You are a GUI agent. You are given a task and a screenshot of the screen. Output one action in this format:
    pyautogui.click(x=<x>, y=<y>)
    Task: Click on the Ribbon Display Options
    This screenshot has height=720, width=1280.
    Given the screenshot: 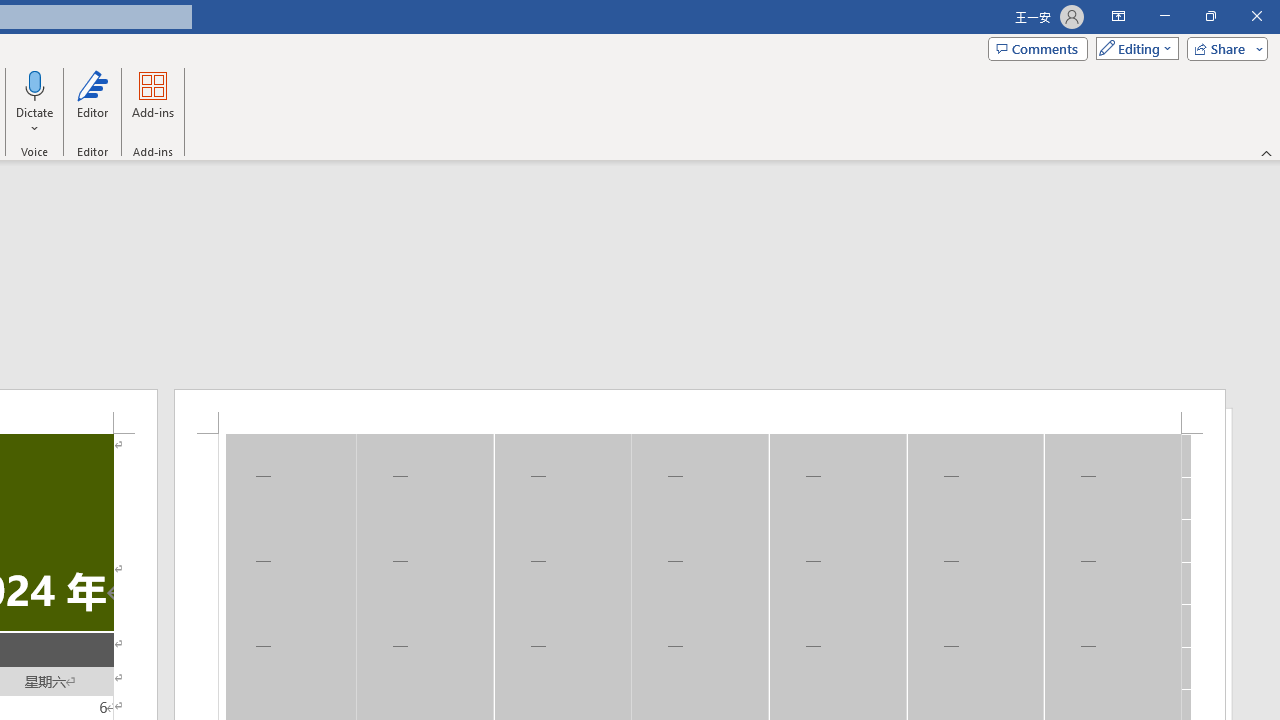 What is the action you would take?
    pyautogui.click(x=1118, y=16)
    